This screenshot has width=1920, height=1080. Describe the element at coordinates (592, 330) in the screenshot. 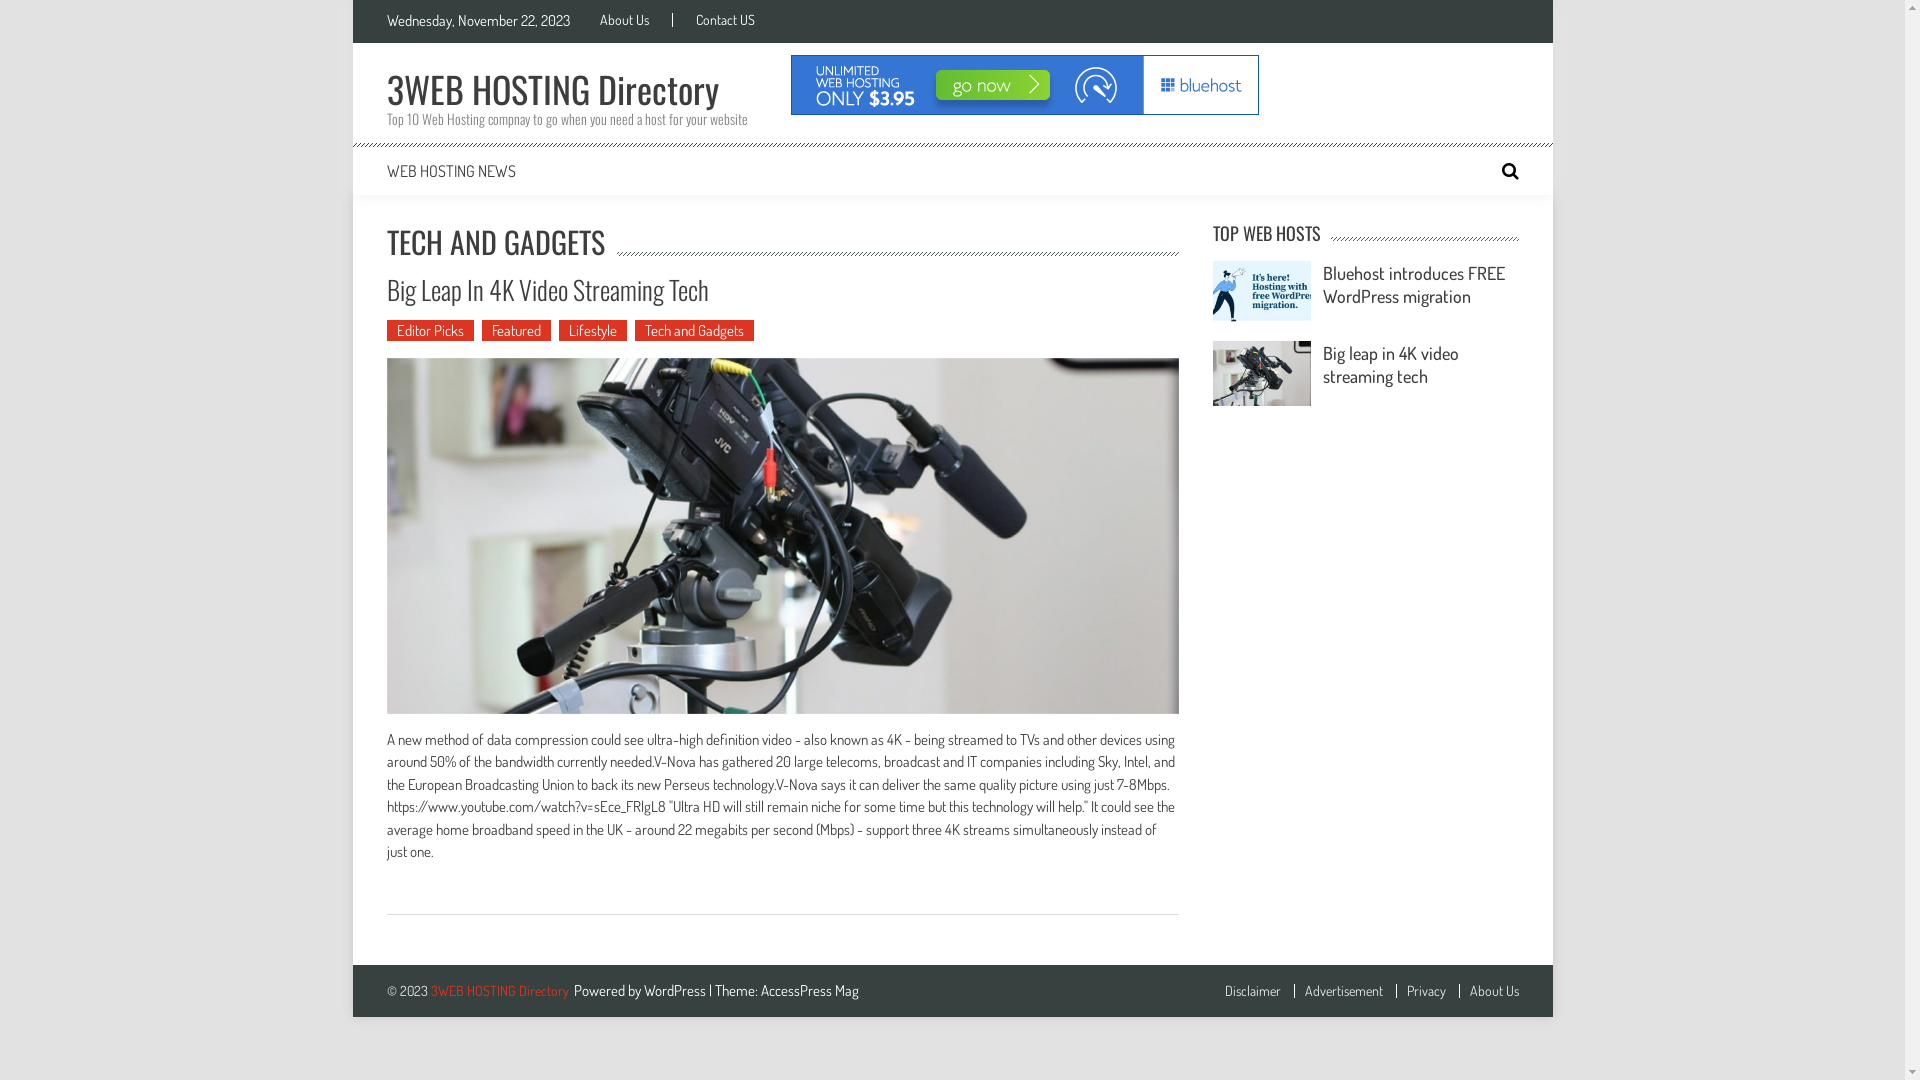

I see `Lifestyle` at that location.